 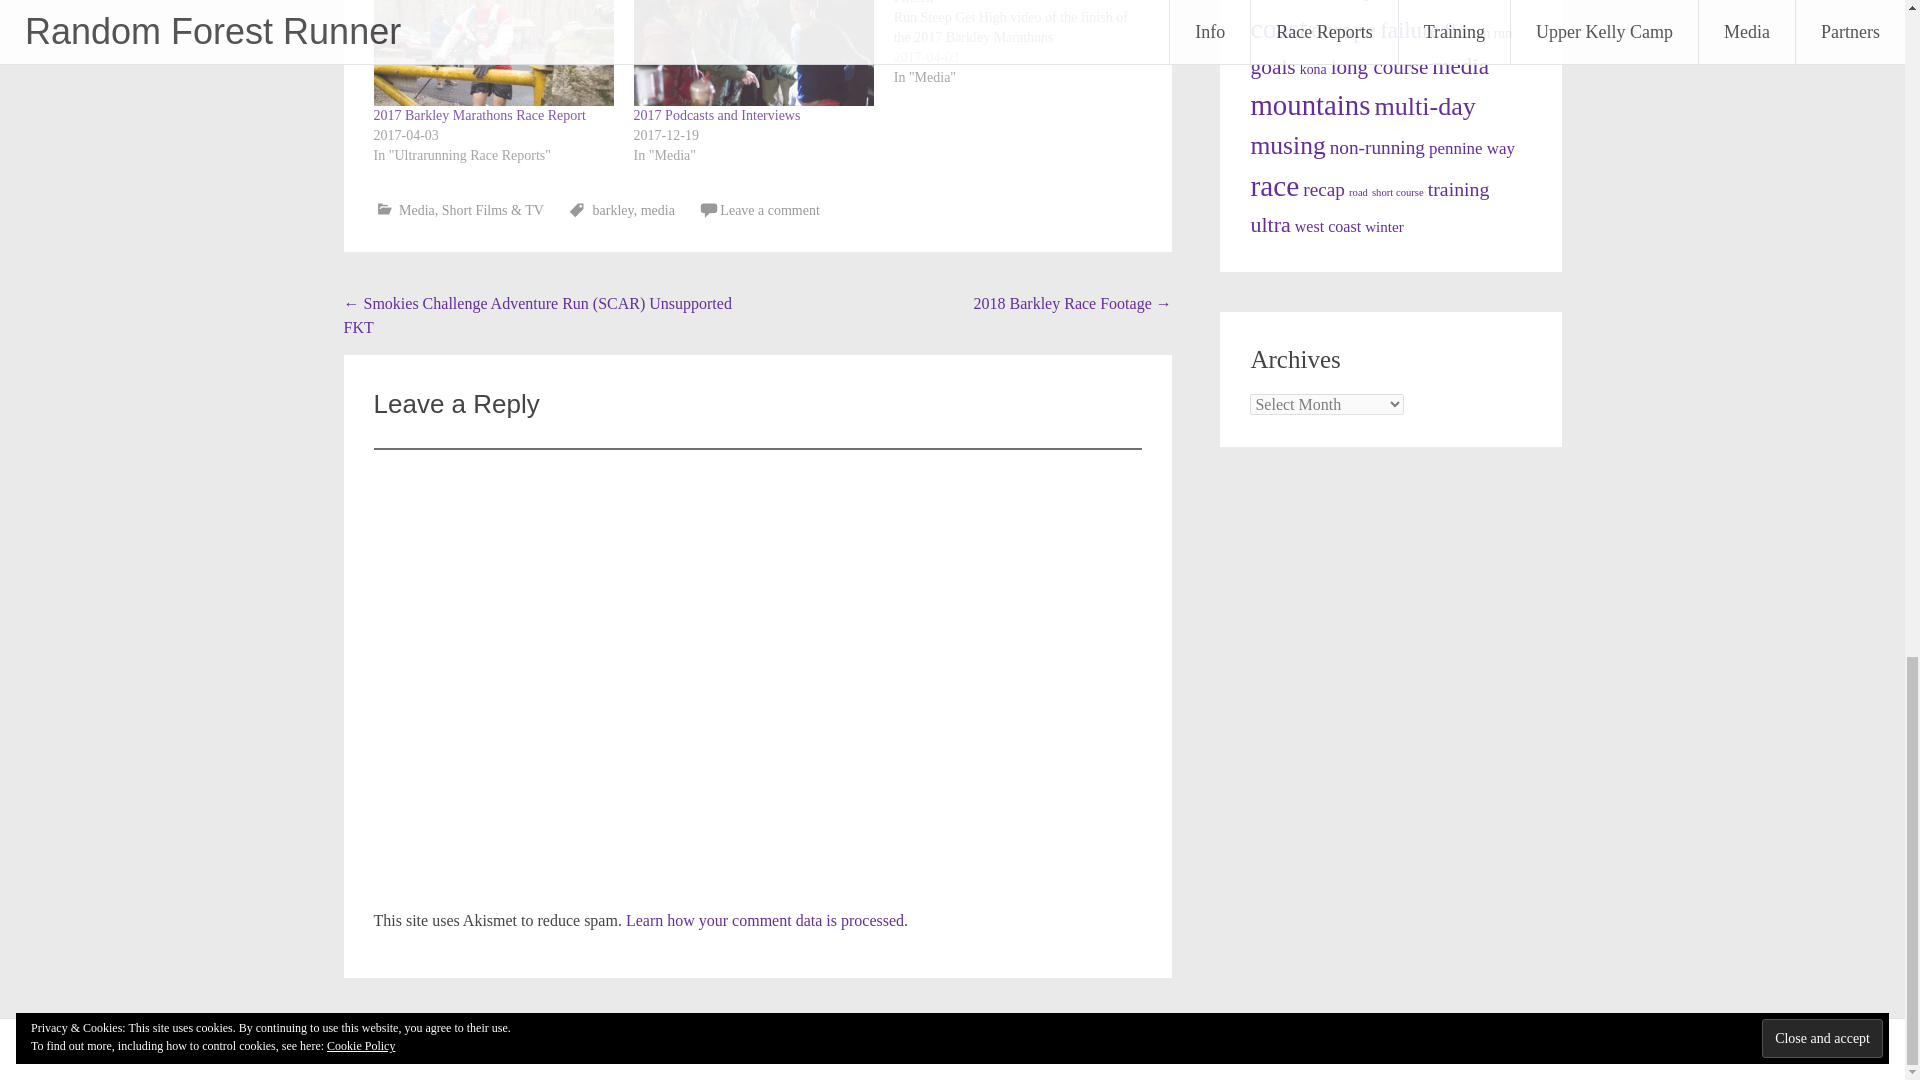 I want to click on Media, so click(x=417, y=210).